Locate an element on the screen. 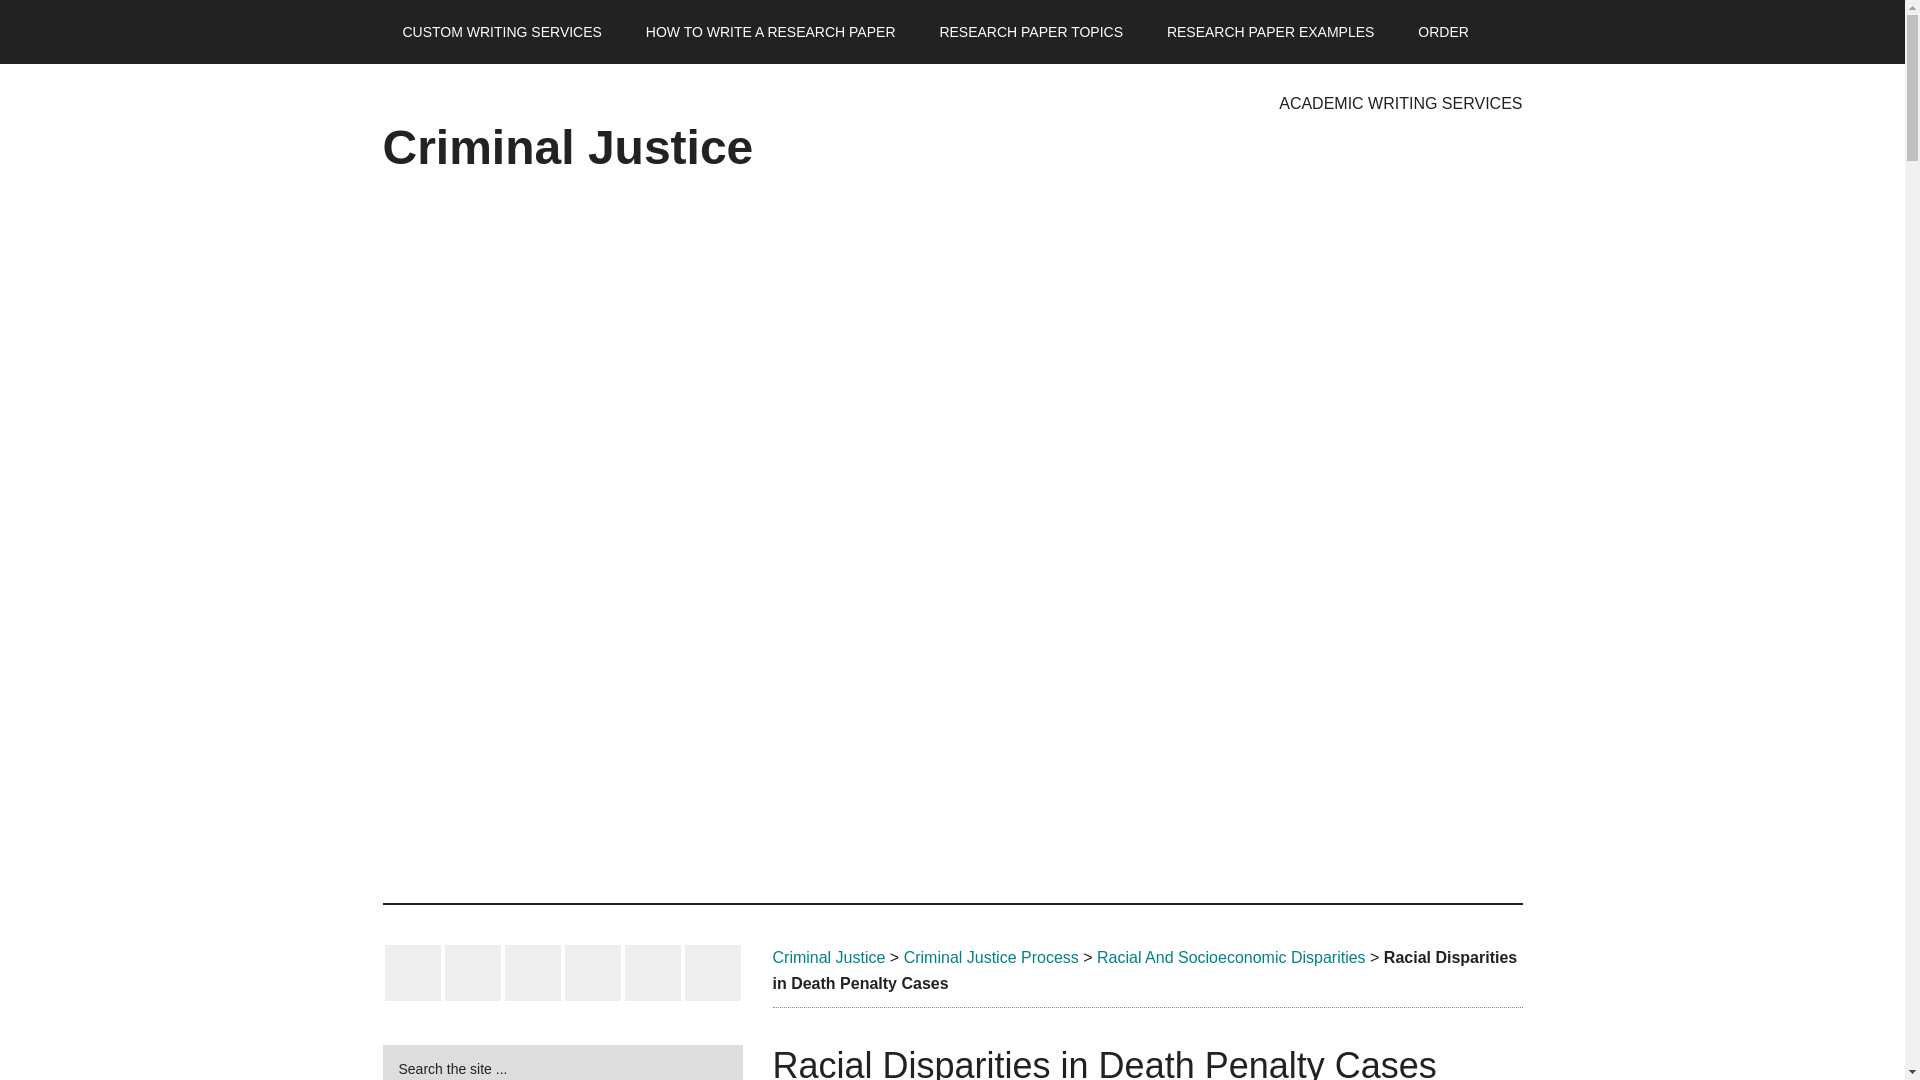  Criminal Justice is located at coordinates (567, 146).